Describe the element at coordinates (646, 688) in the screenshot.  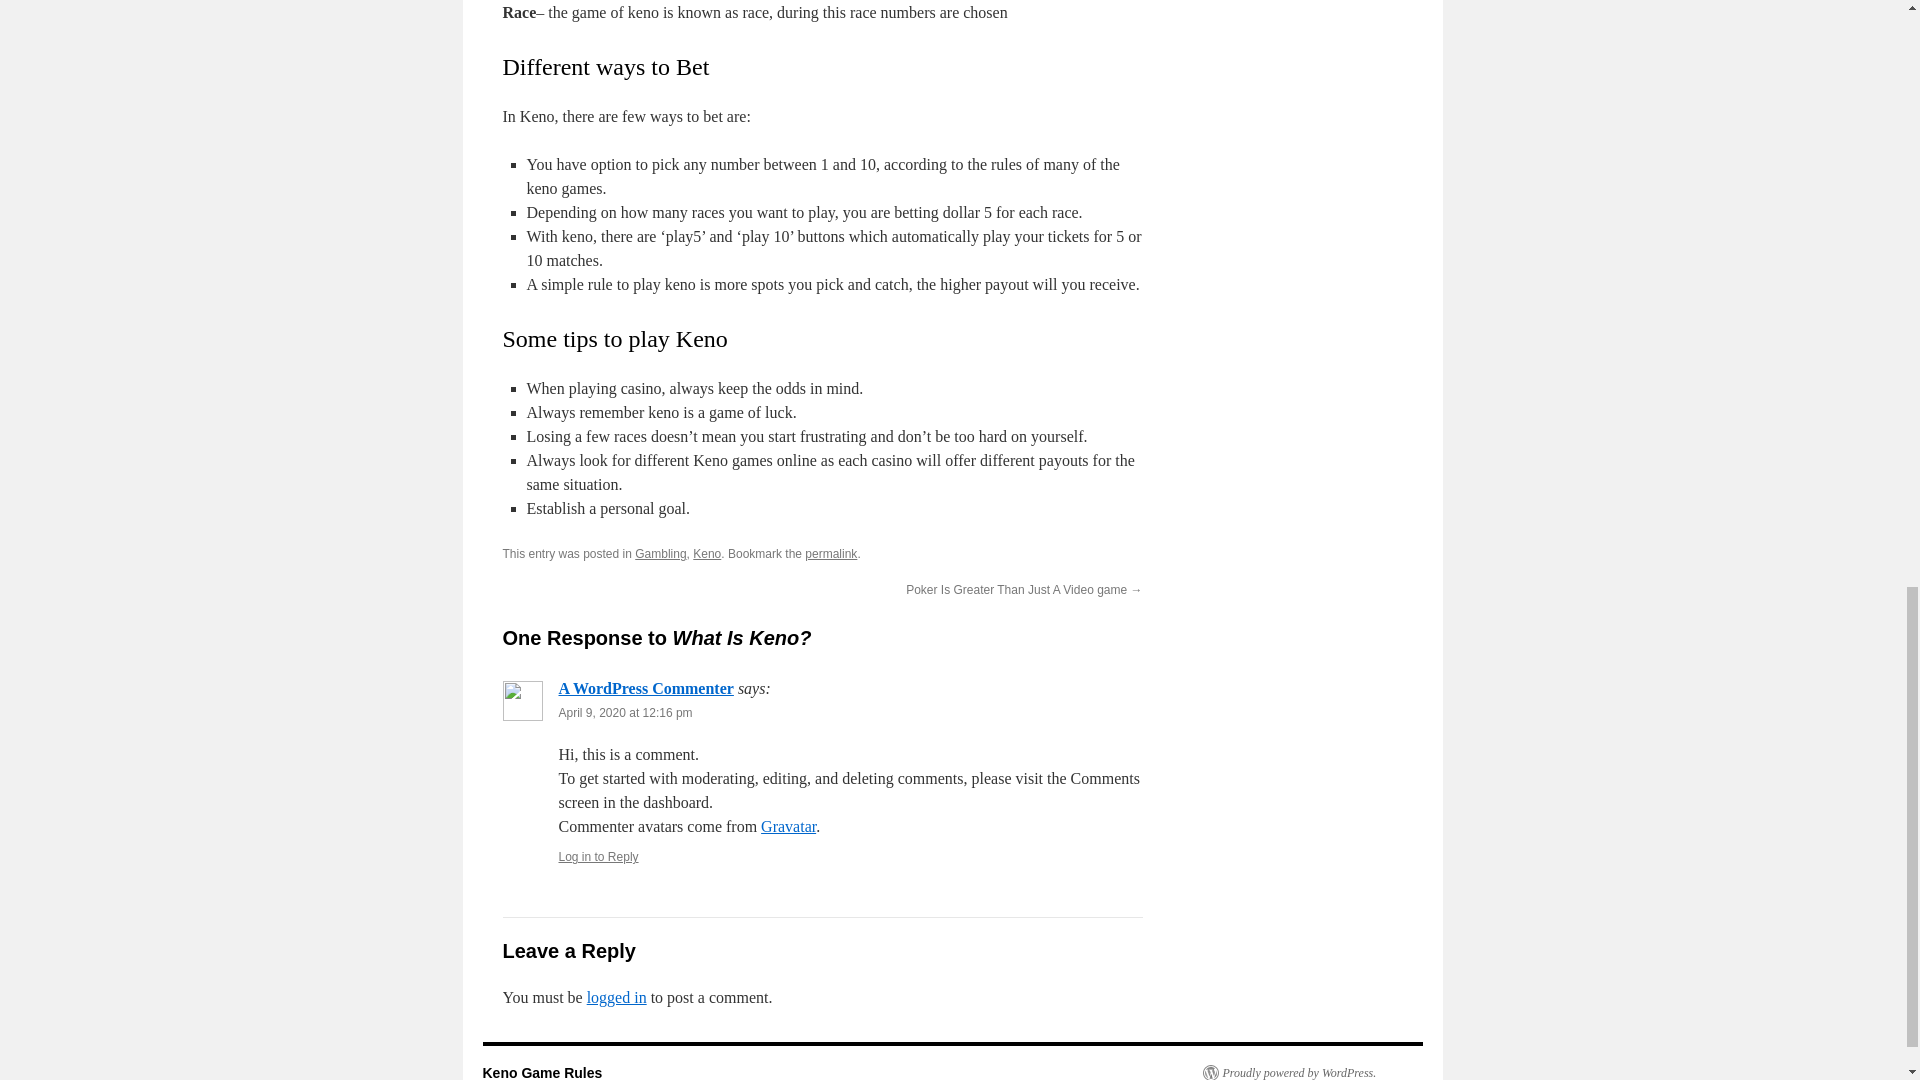
I see `A WordPress Commenter` at that location.